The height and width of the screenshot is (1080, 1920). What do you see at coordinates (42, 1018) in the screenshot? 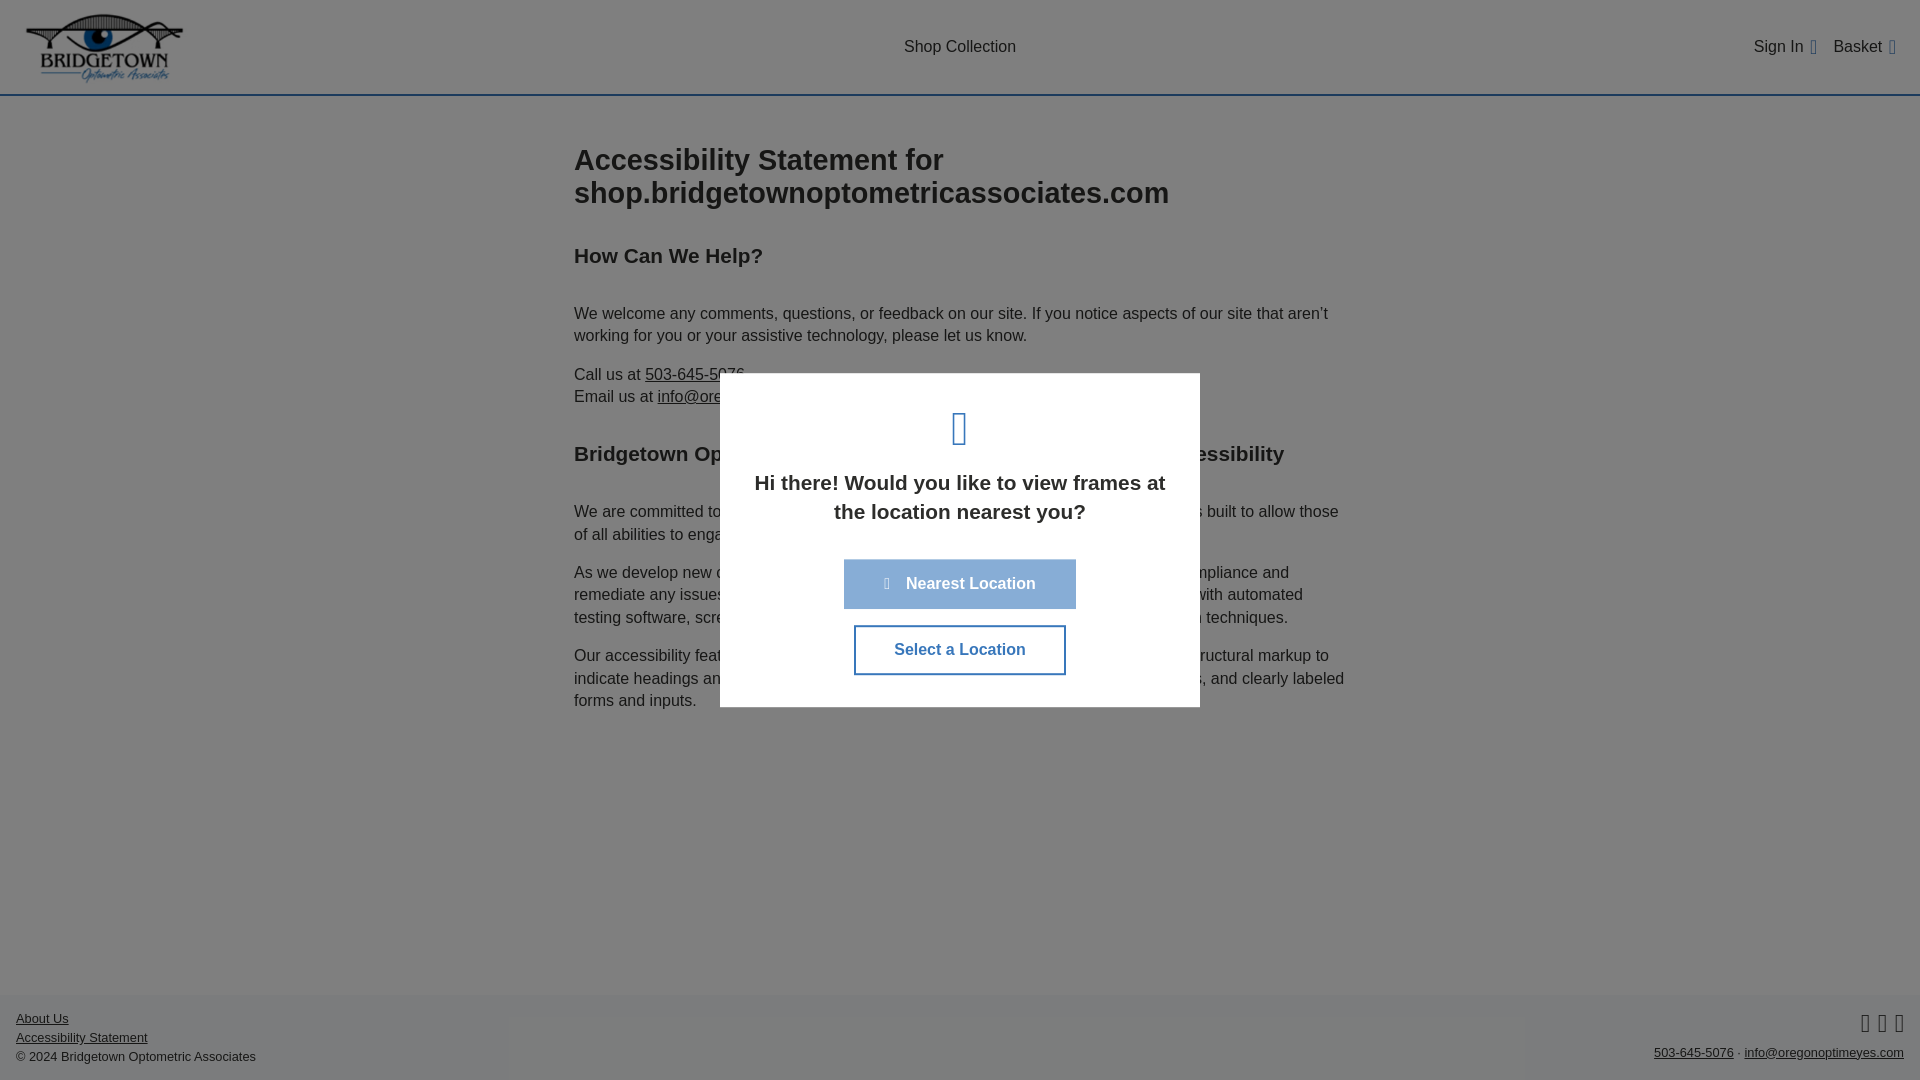
I see `About Us` at bounding box center [42, 1018].